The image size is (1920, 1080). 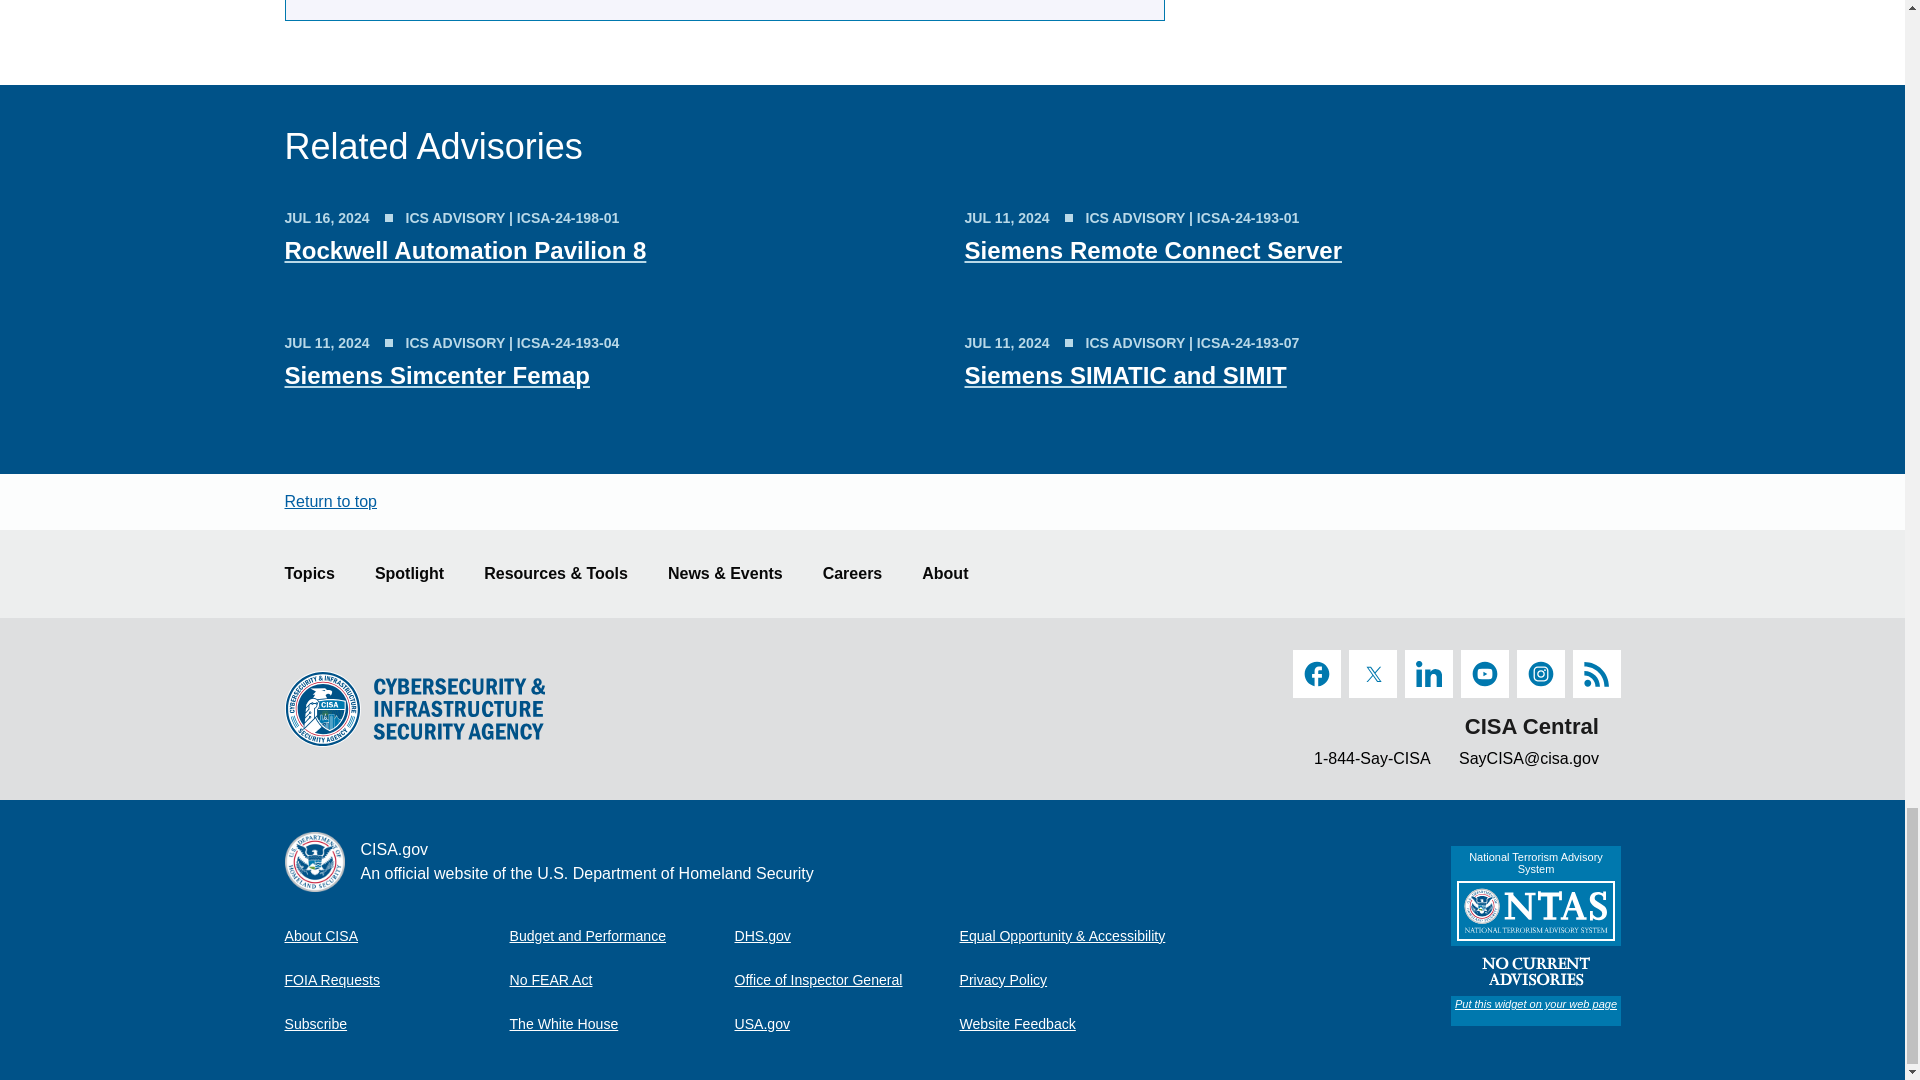 I want to click on Budget and Performance, so click(x=622, y=935).